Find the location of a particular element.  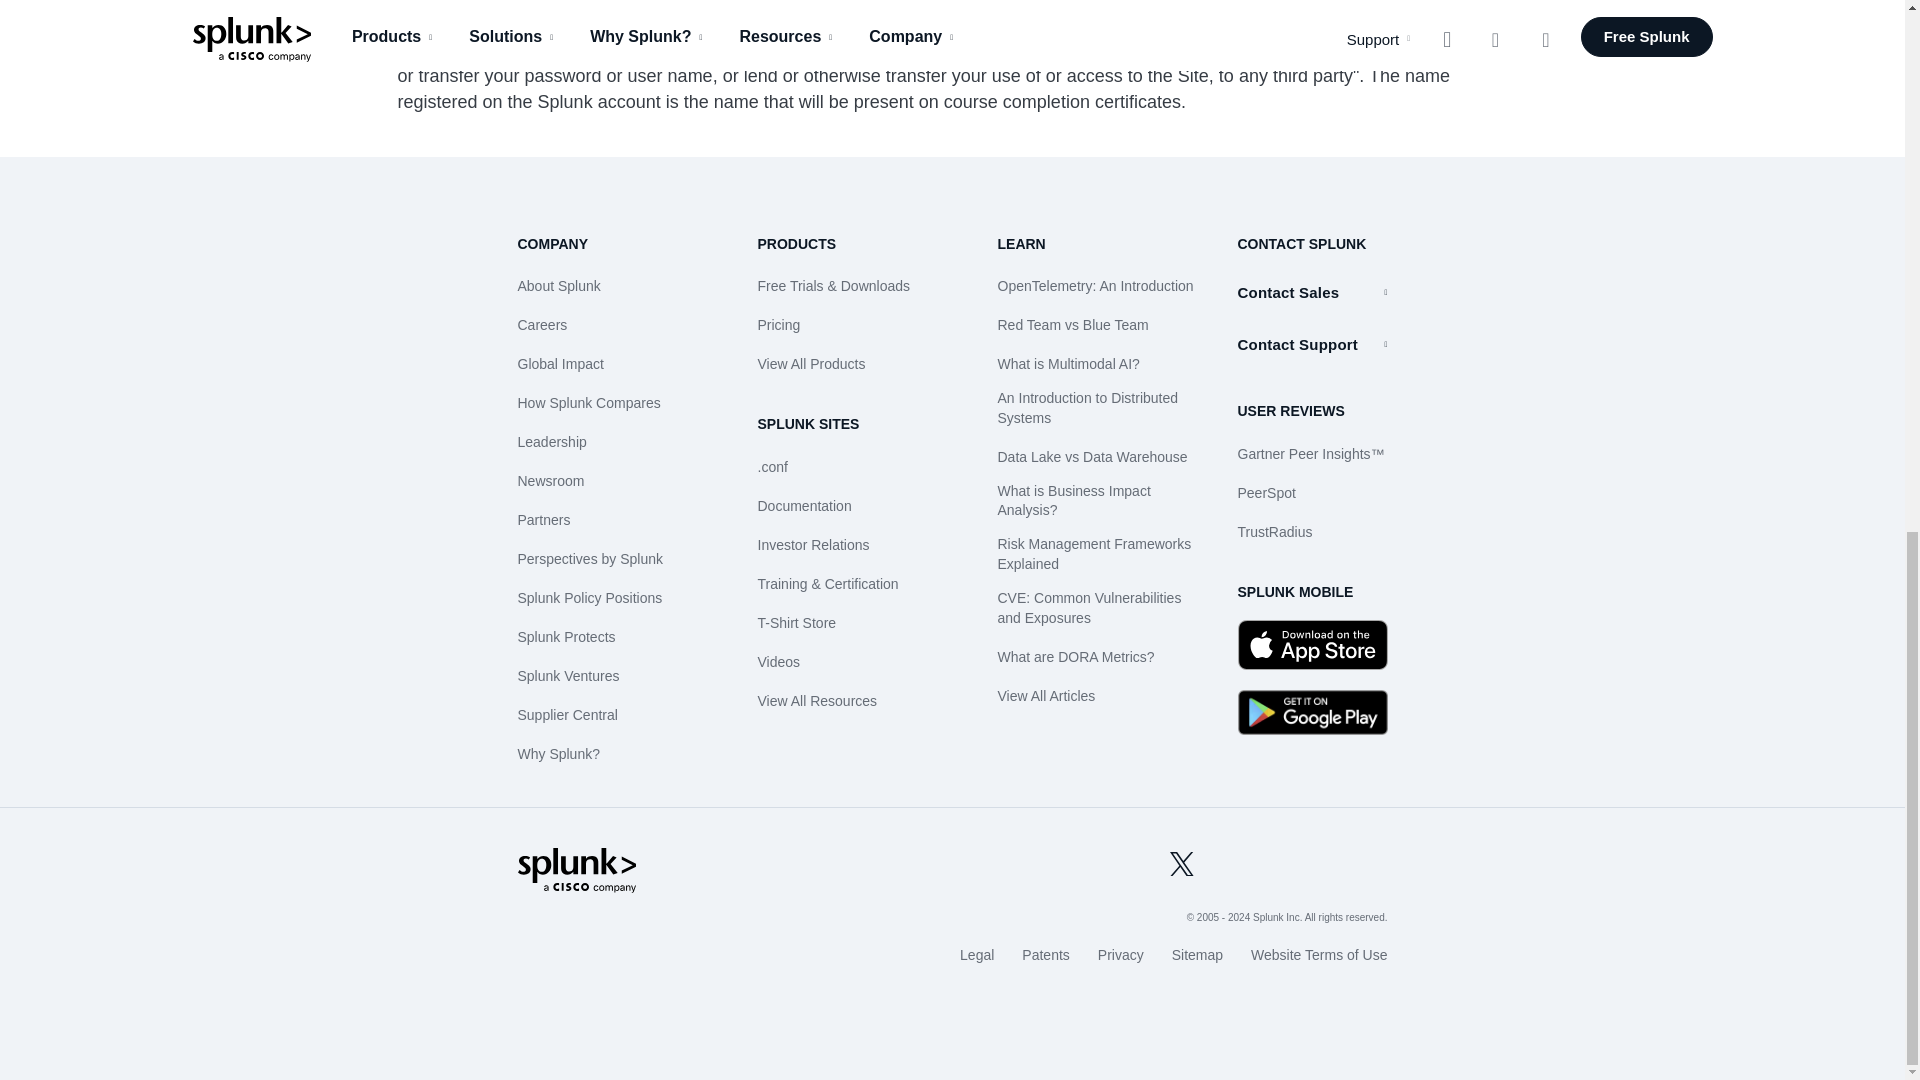

Twitter is located at coordinates (1182, 864).